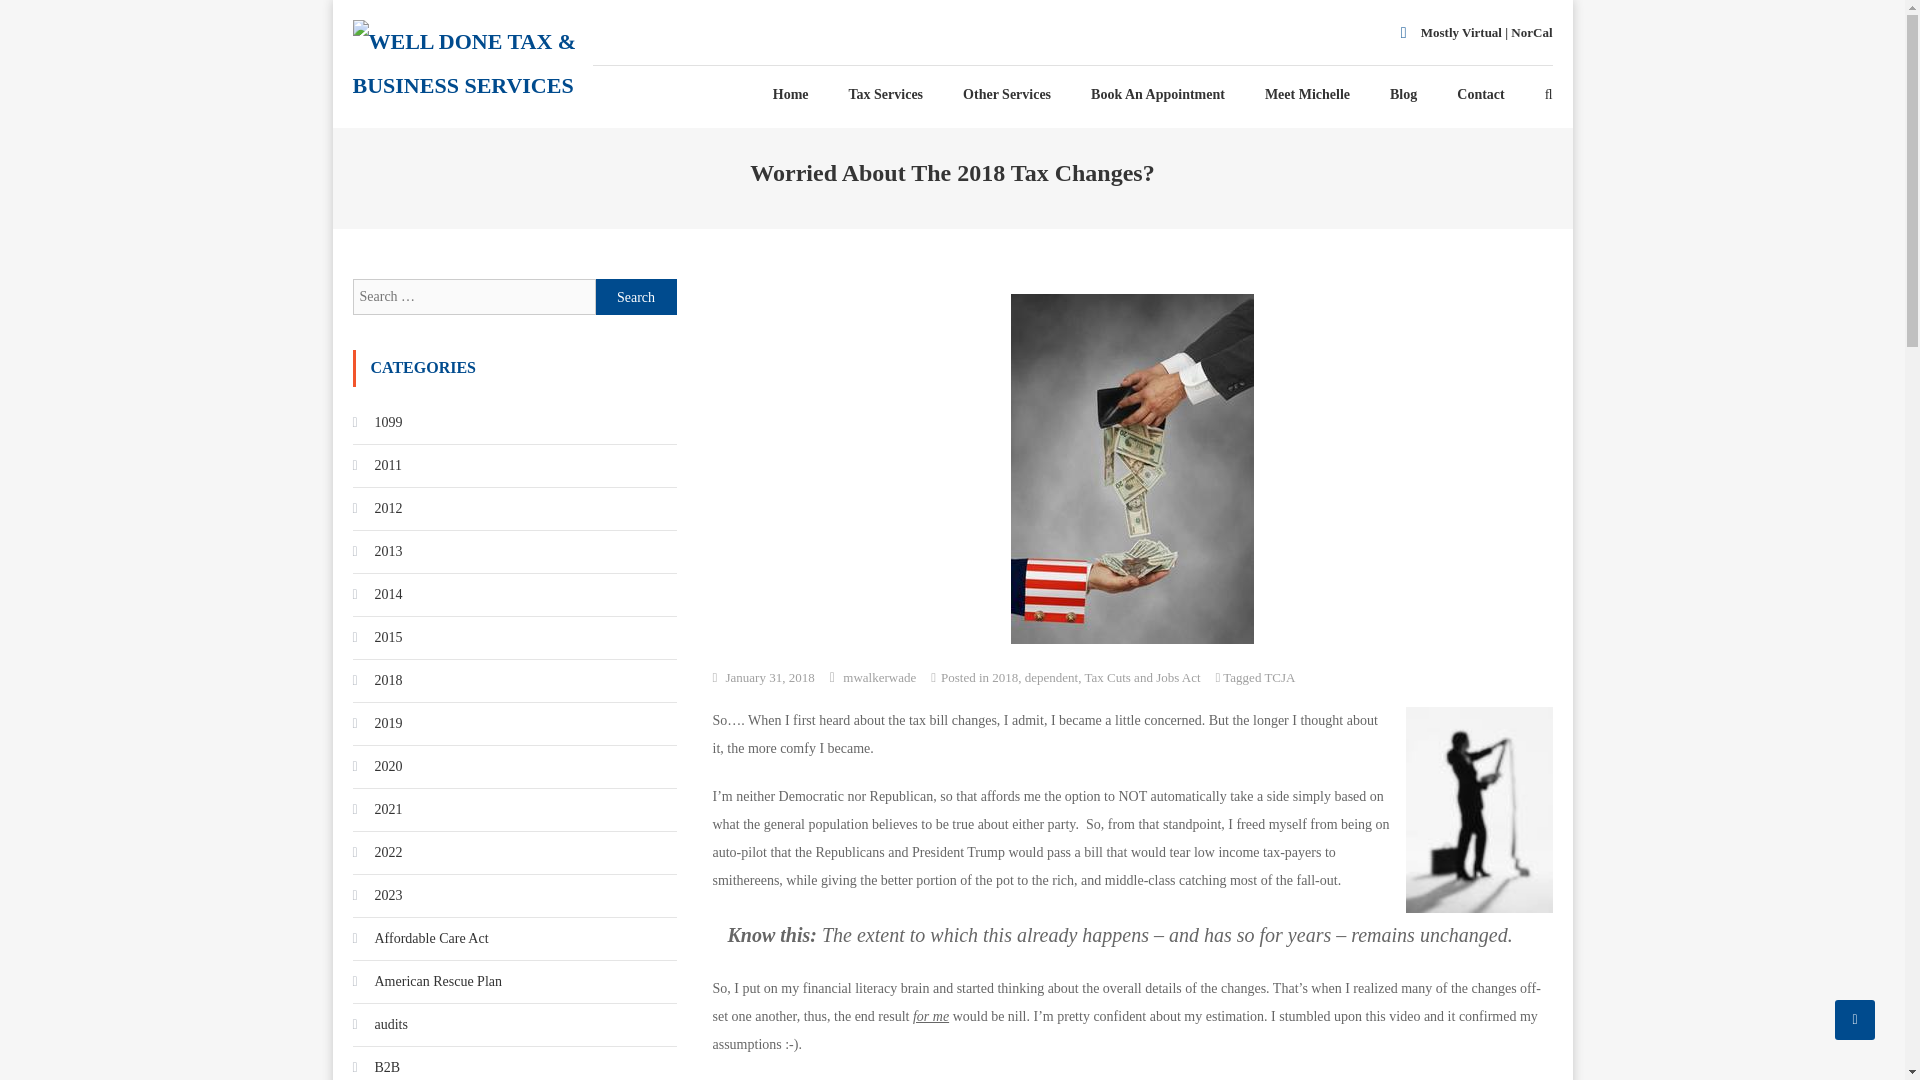 This screenshot has width=1920, height=1080. What do you see at coordinates (375, 1066) in the screenshot?
I see `B2B` at bounding box center [375, 1066].